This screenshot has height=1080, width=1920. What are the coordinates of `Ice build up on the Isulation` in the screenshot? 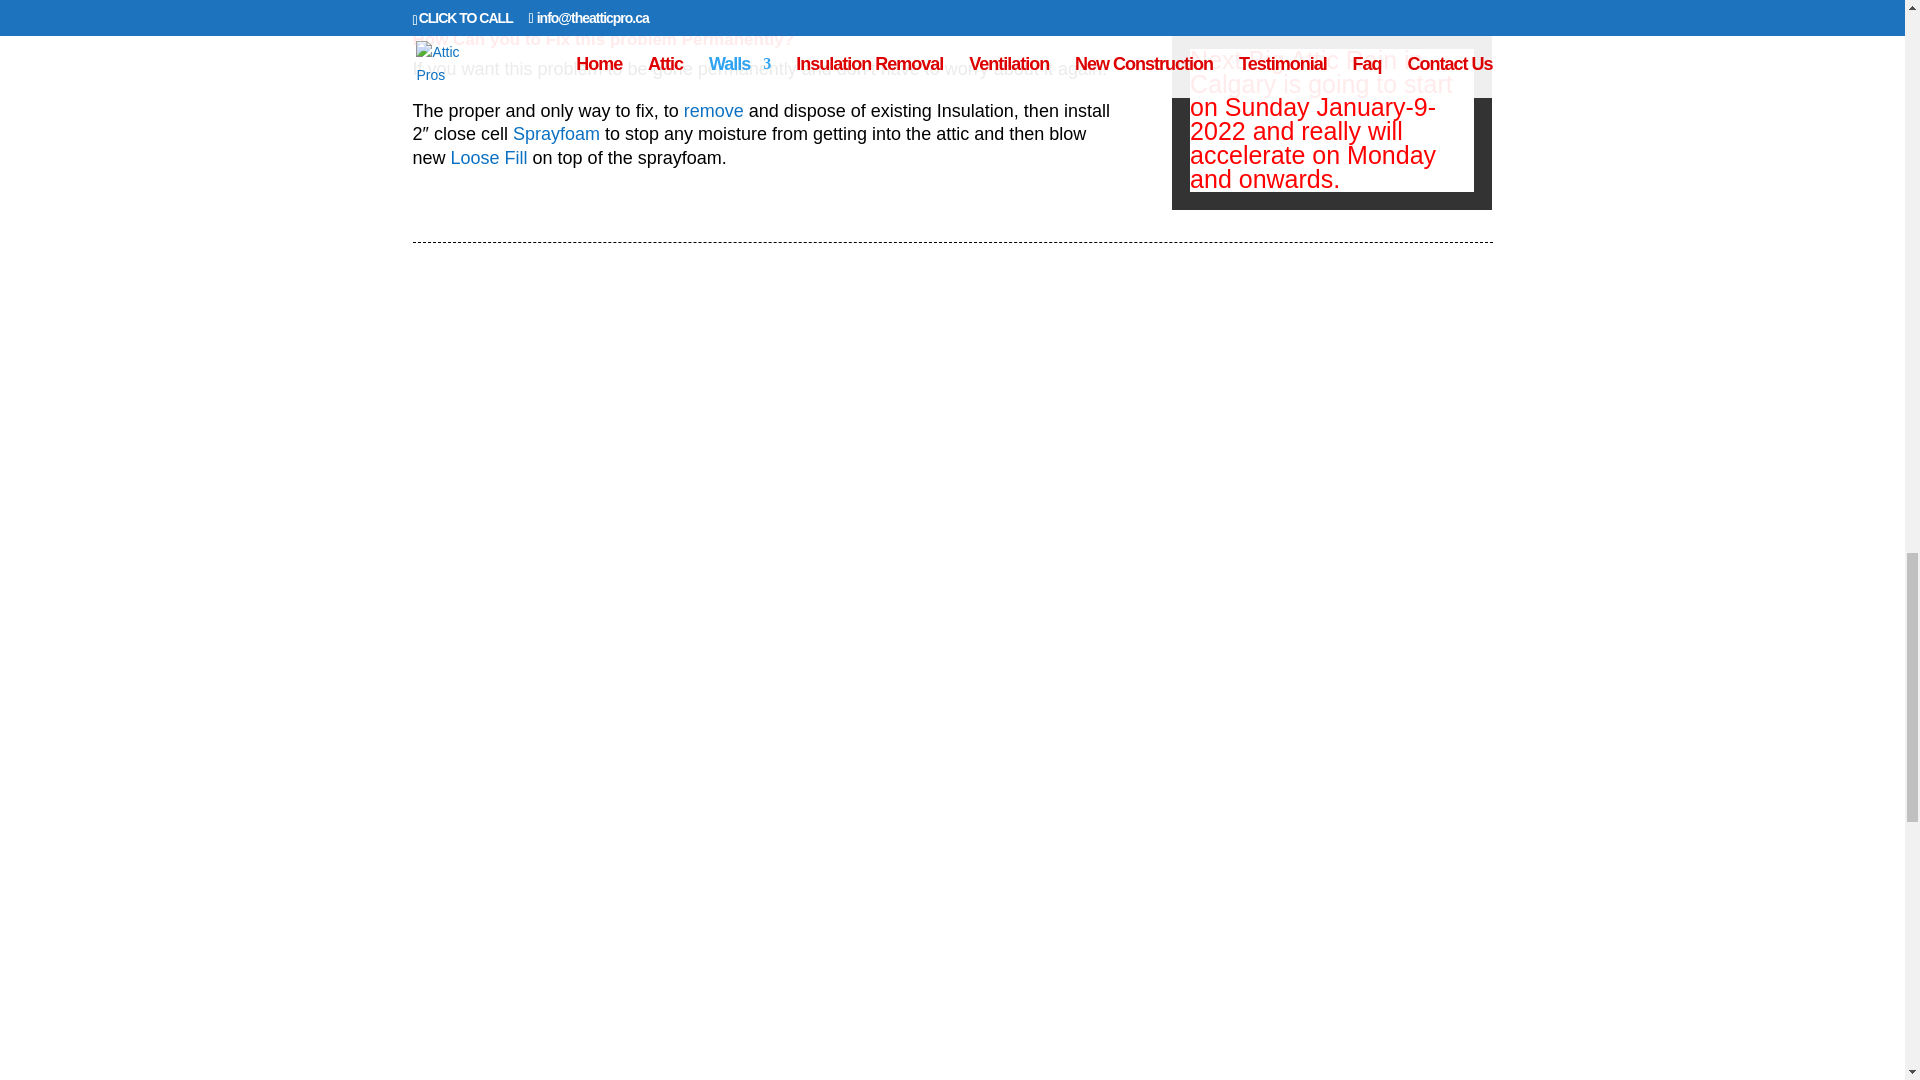 It's located at (666, 899).